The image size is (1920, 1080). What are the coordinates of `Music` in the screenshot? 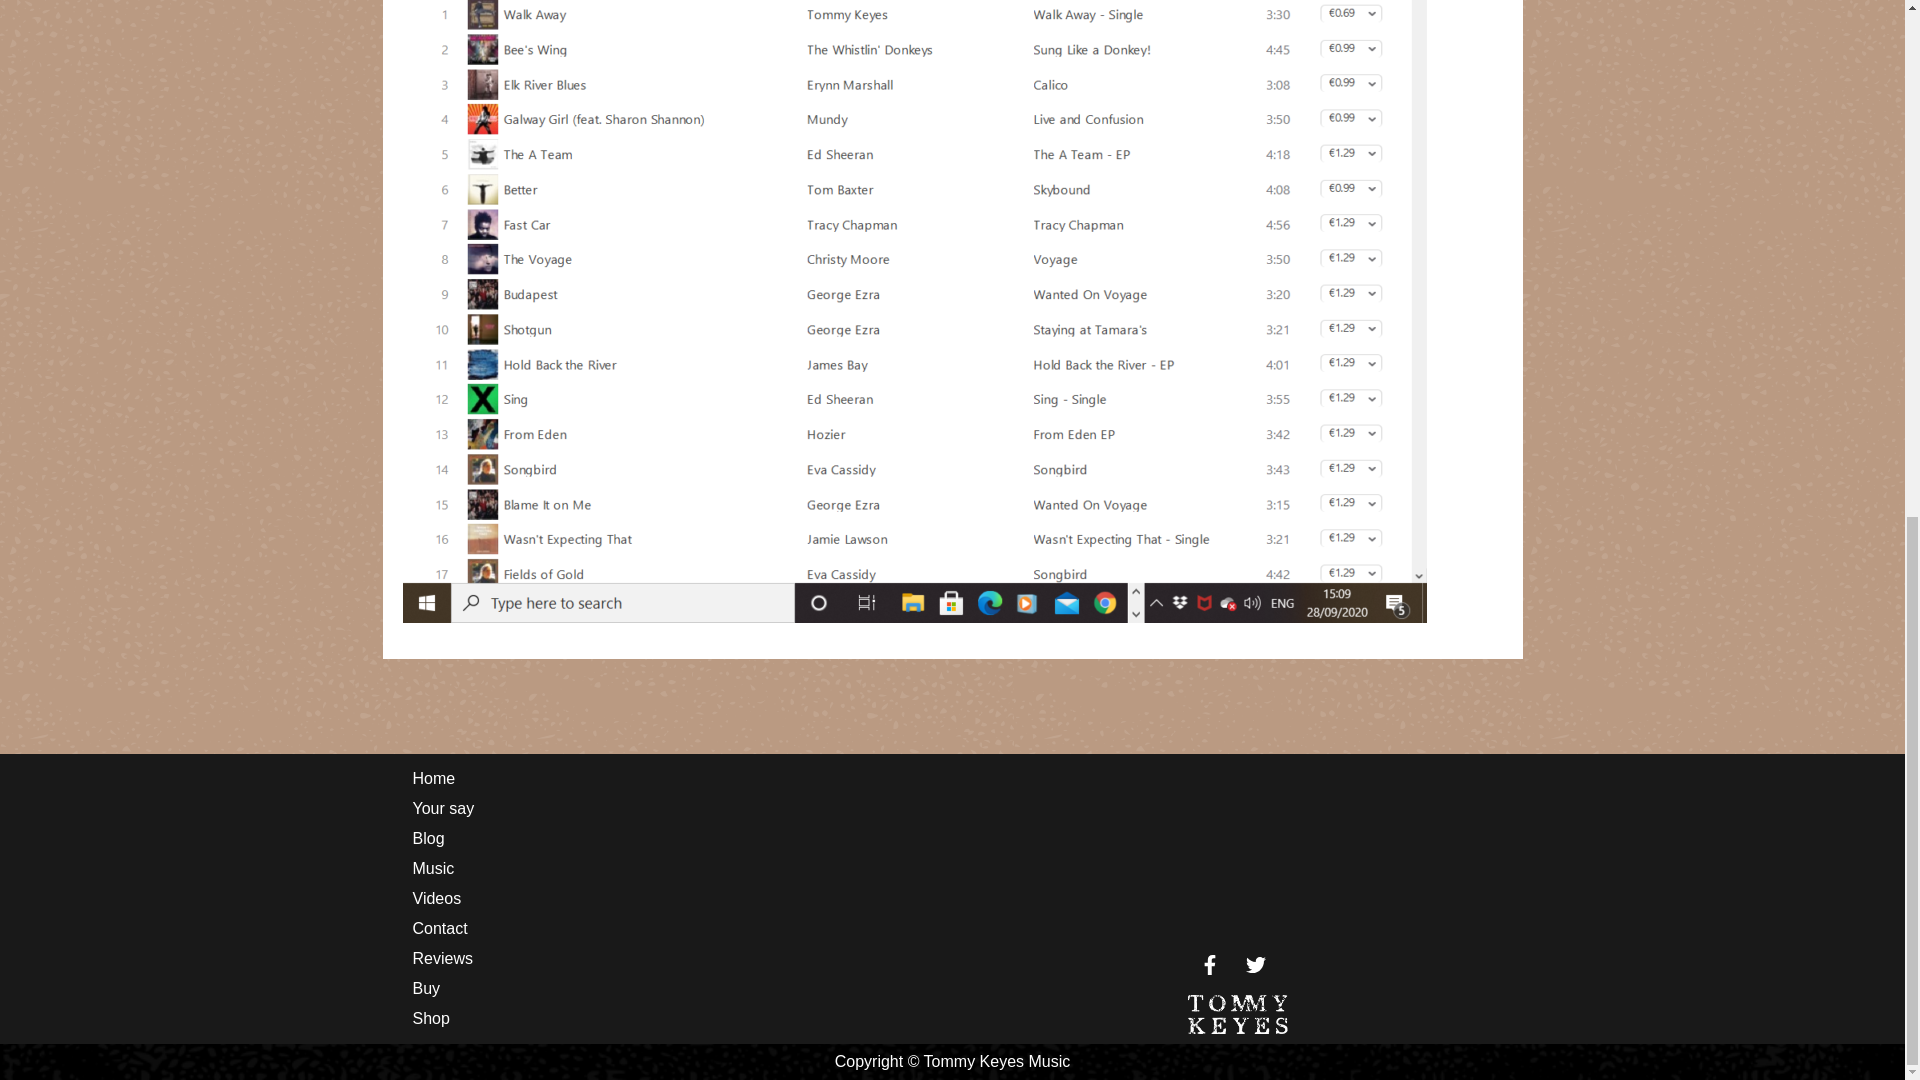 It's located at (666, 869).